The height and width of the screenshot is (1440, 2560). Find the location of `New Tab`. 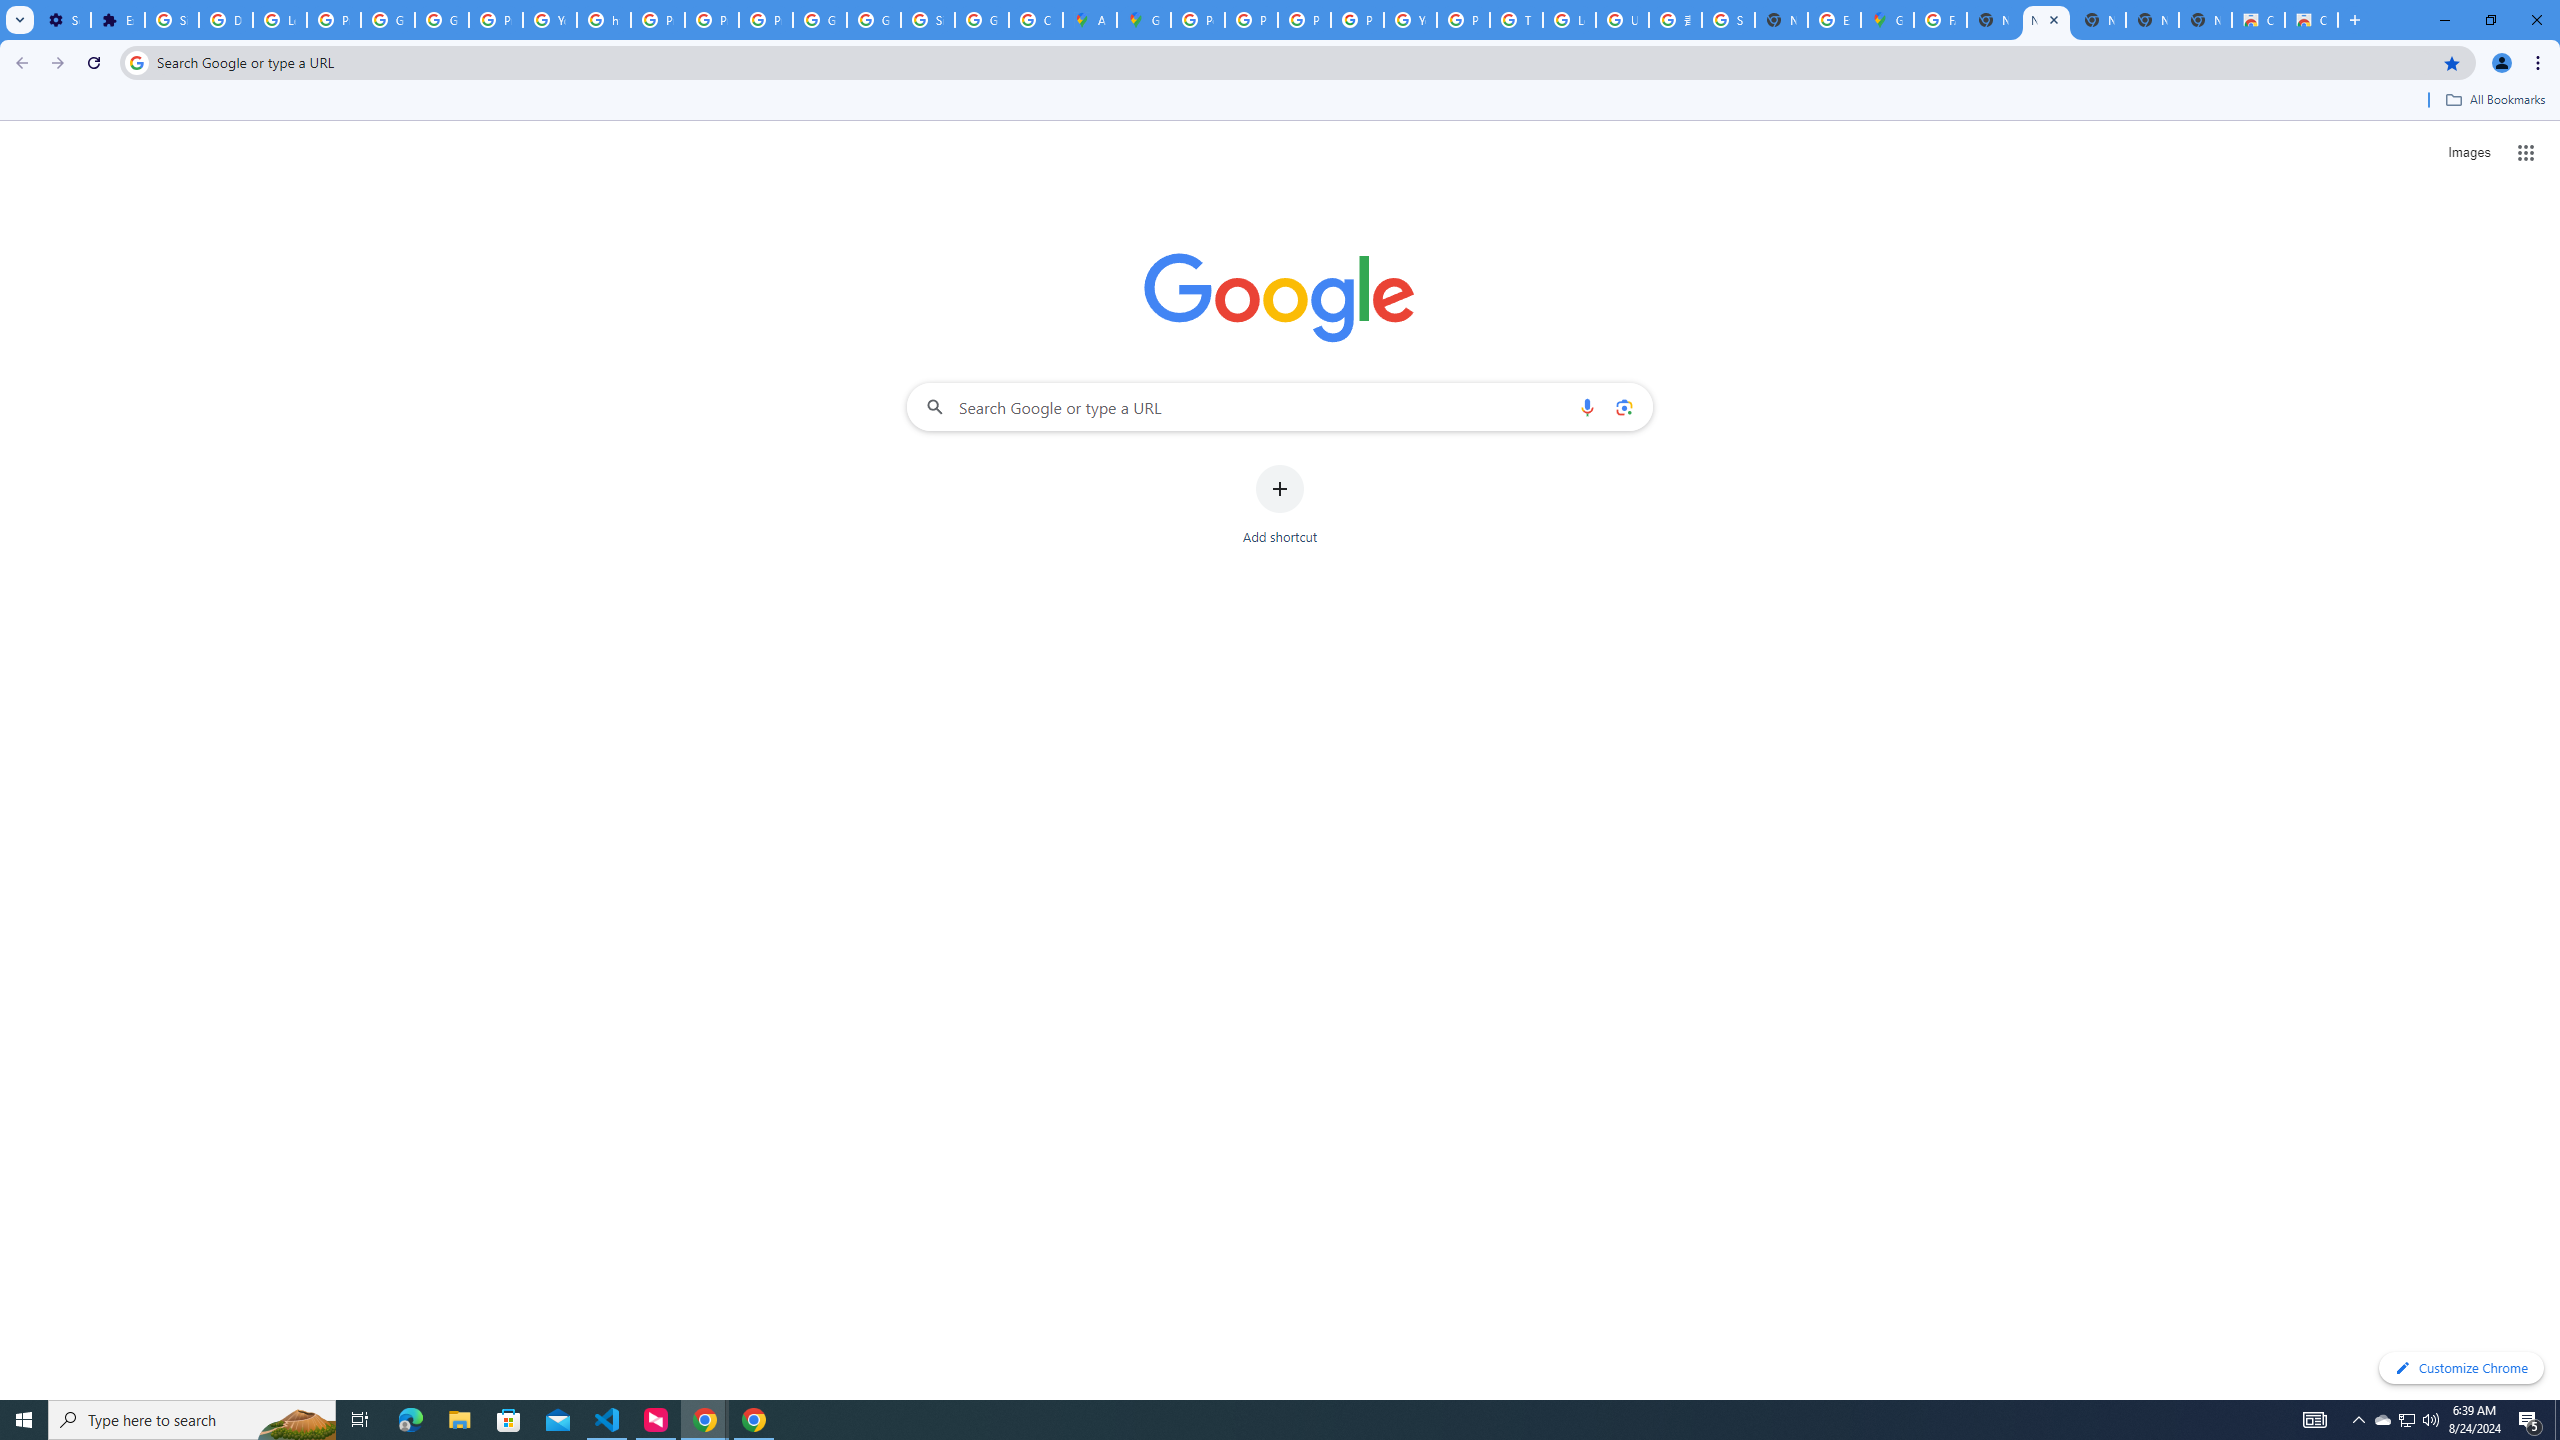

New Tab is located at coordinates (2205, 20).